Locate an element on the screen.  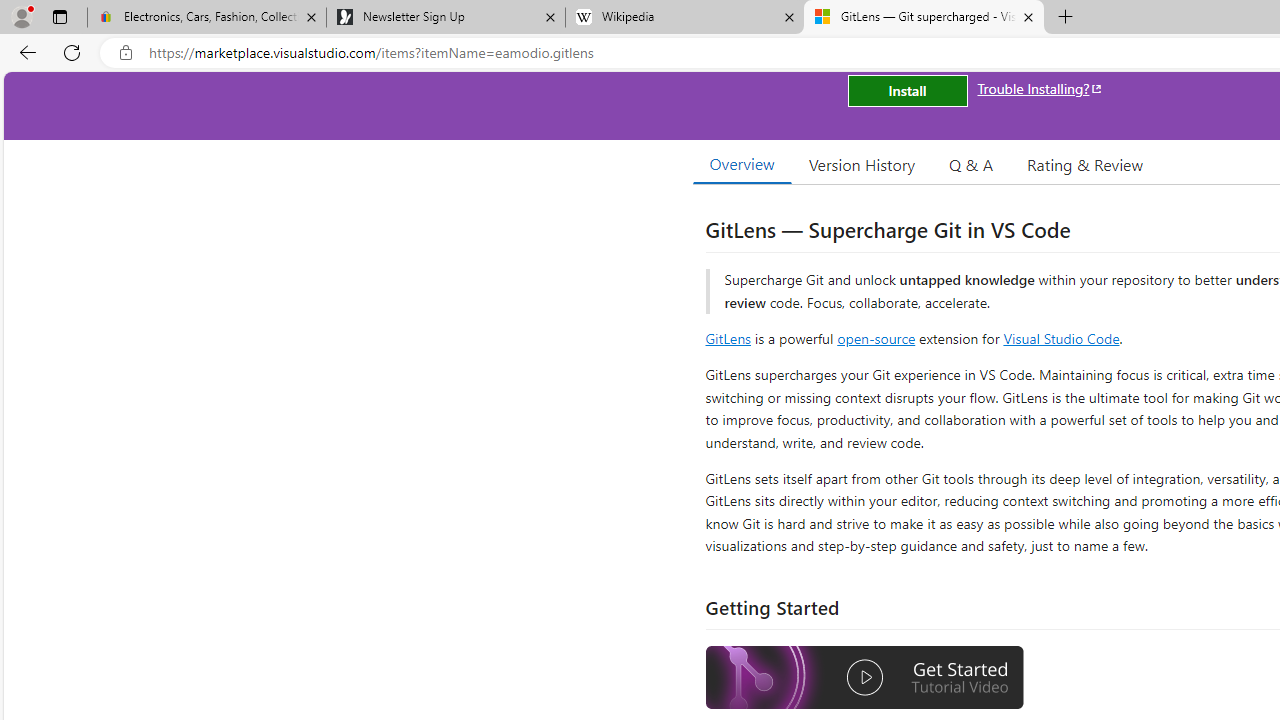
Watch the GitLens Getting Started video is located at coordinates (865, 678).